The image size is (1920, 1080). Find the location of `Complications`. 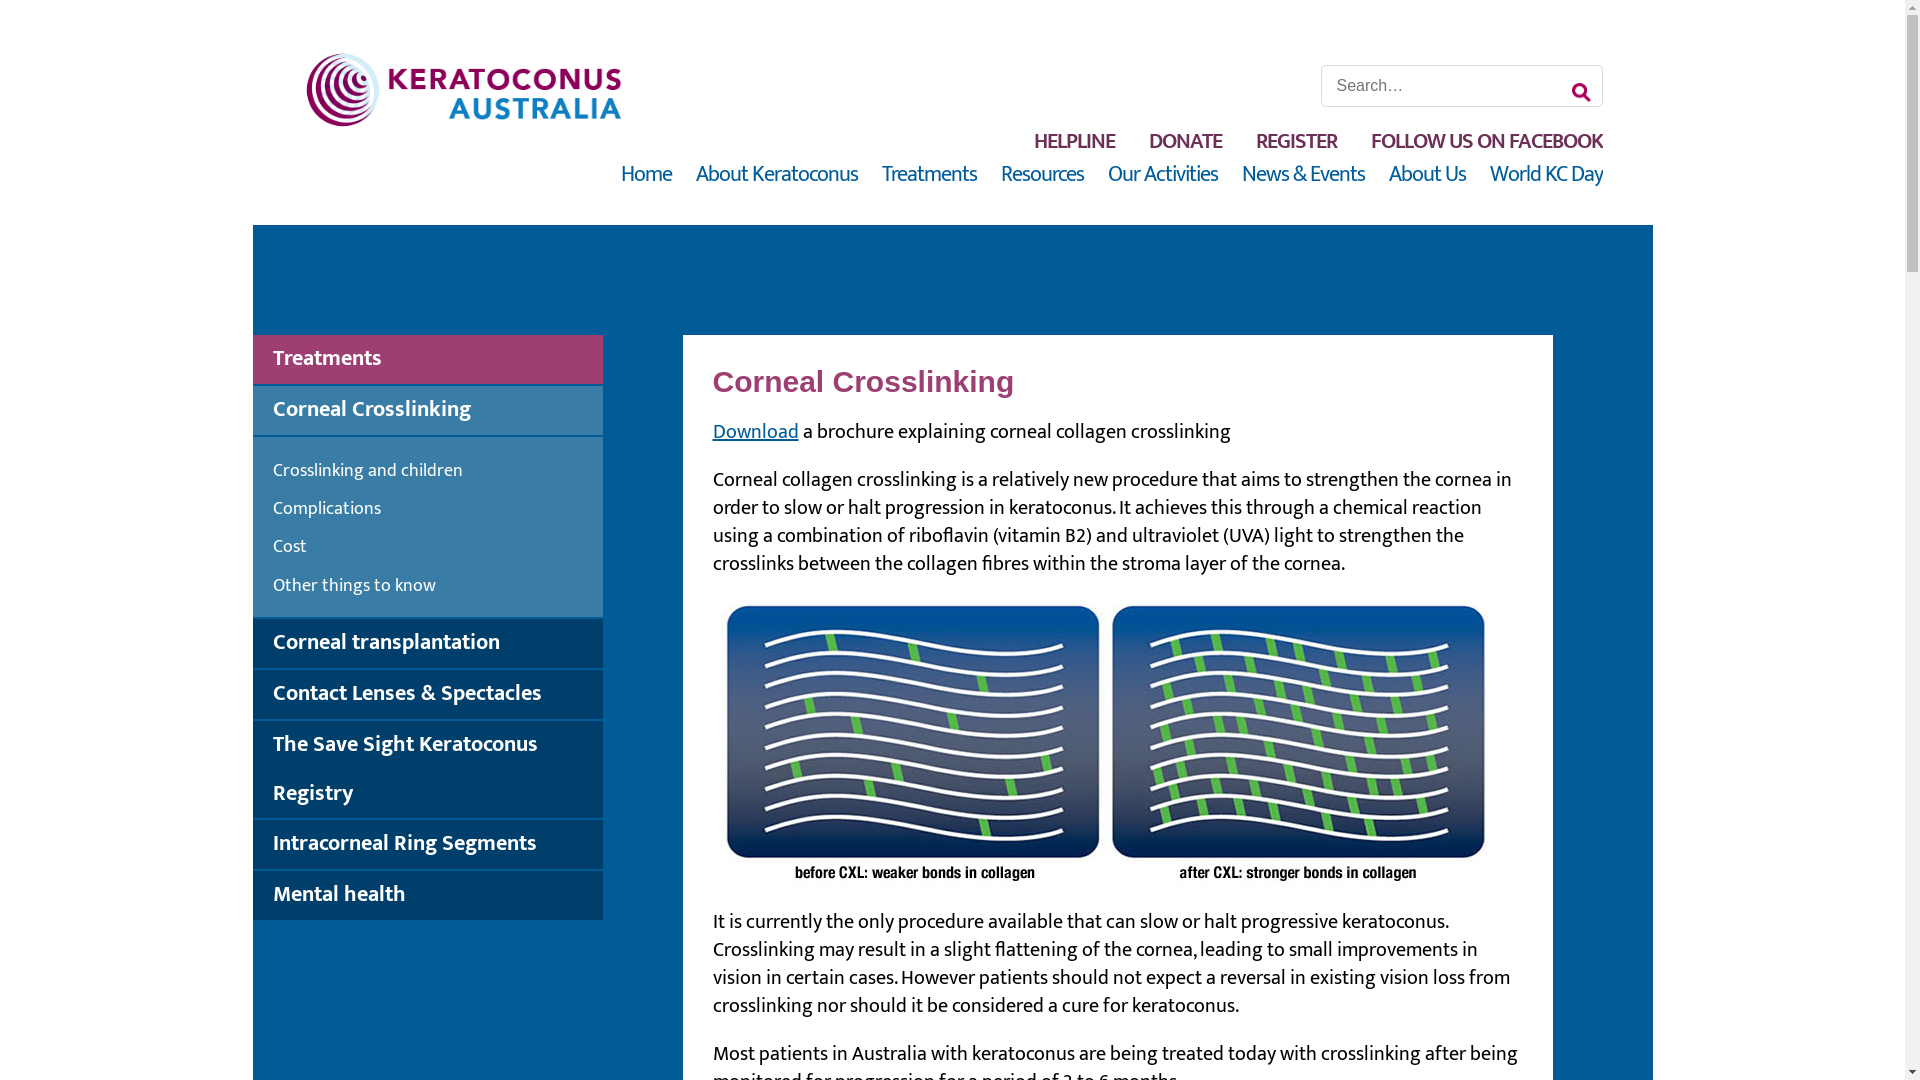

Complications is located at coordinates (437, 510).